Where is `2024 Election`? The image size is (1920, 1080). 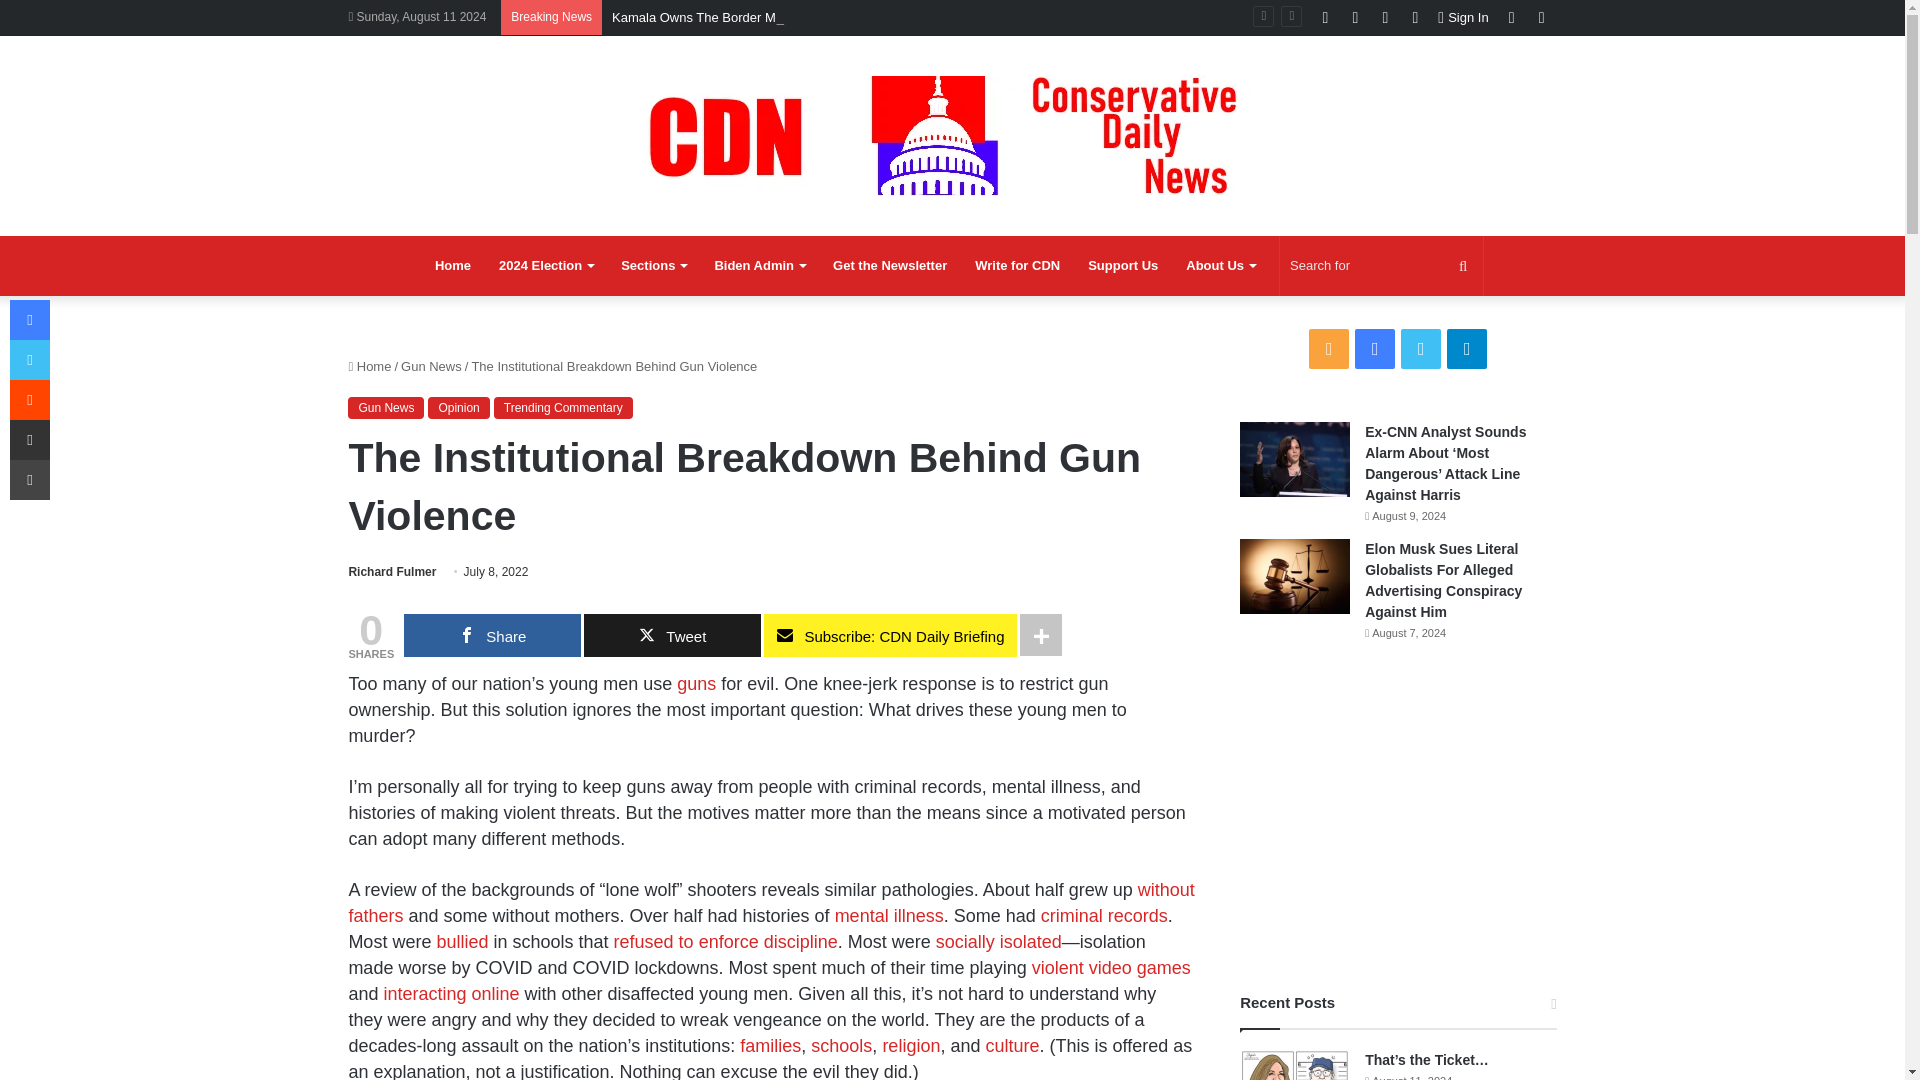
2024 Election is located at coordinates (546, 266).